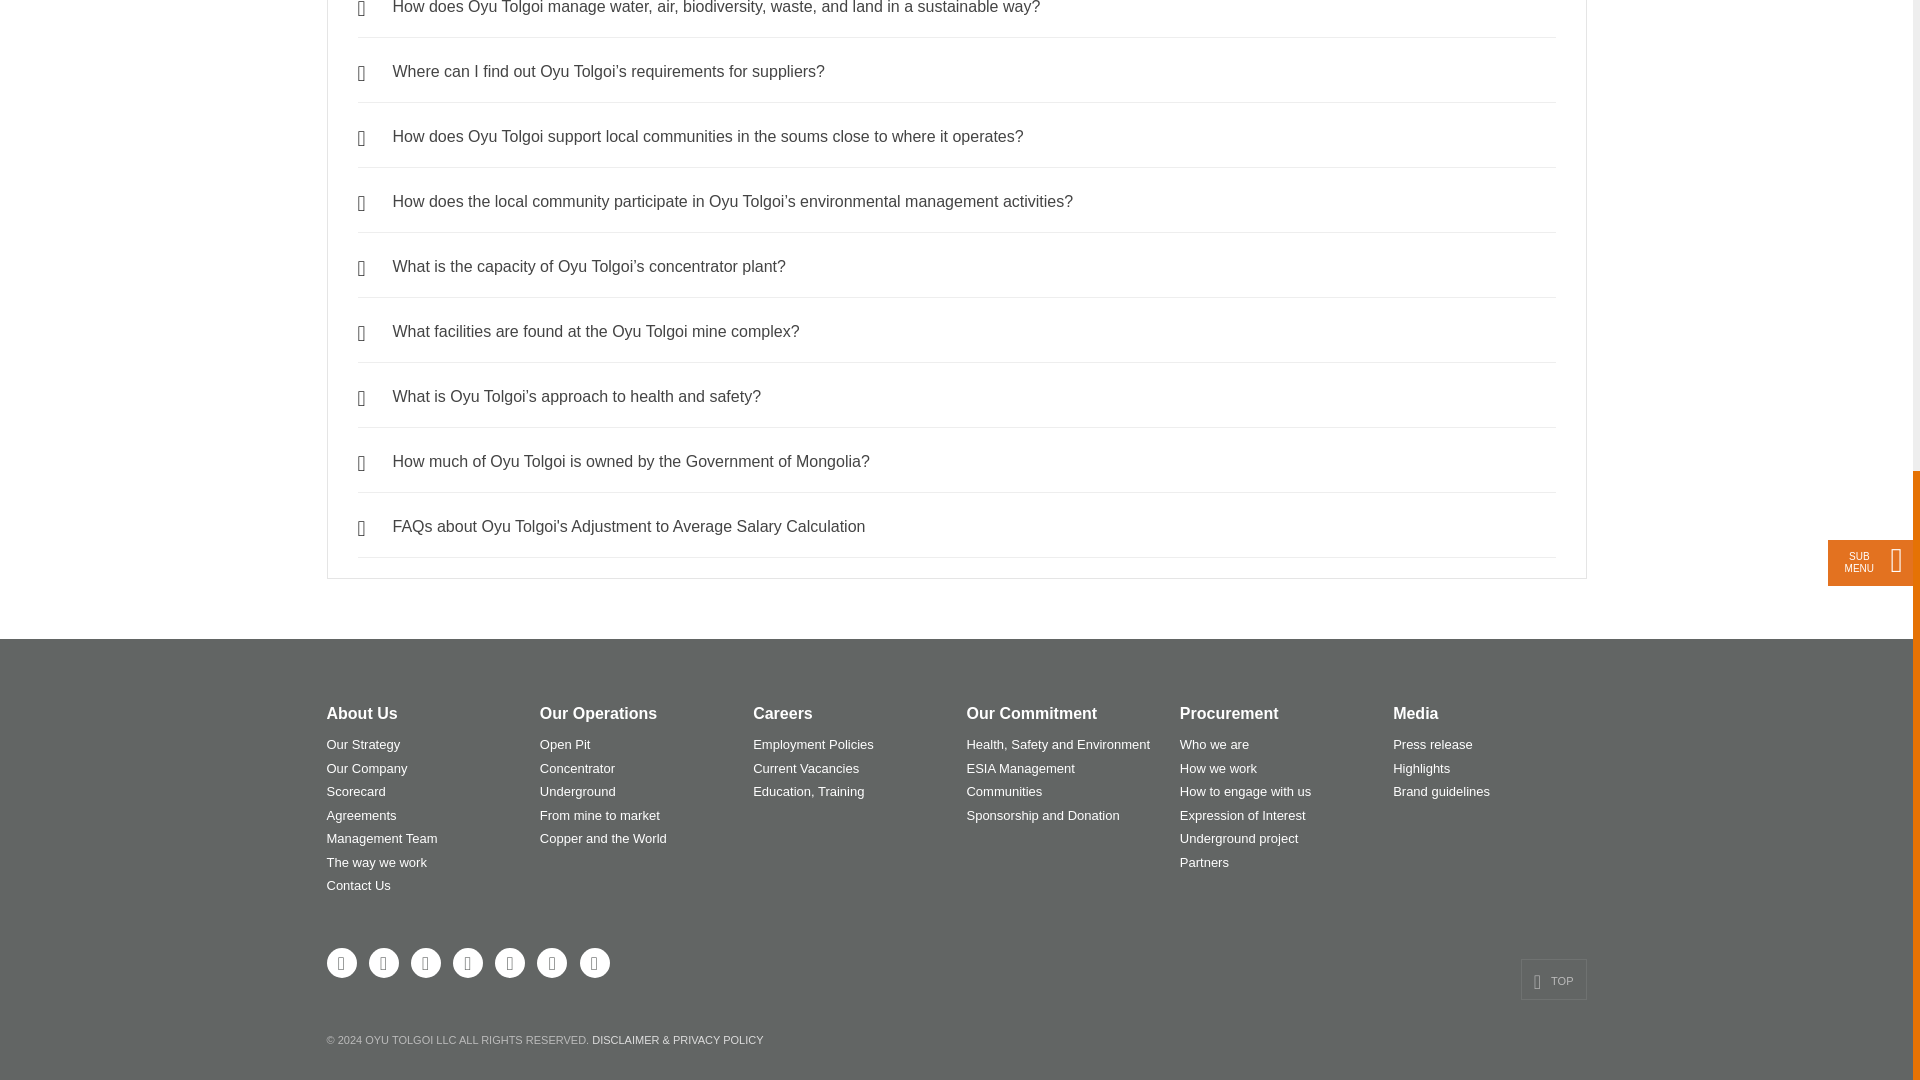  I want to click on Subcribe on Youtube, so click(426, 963).